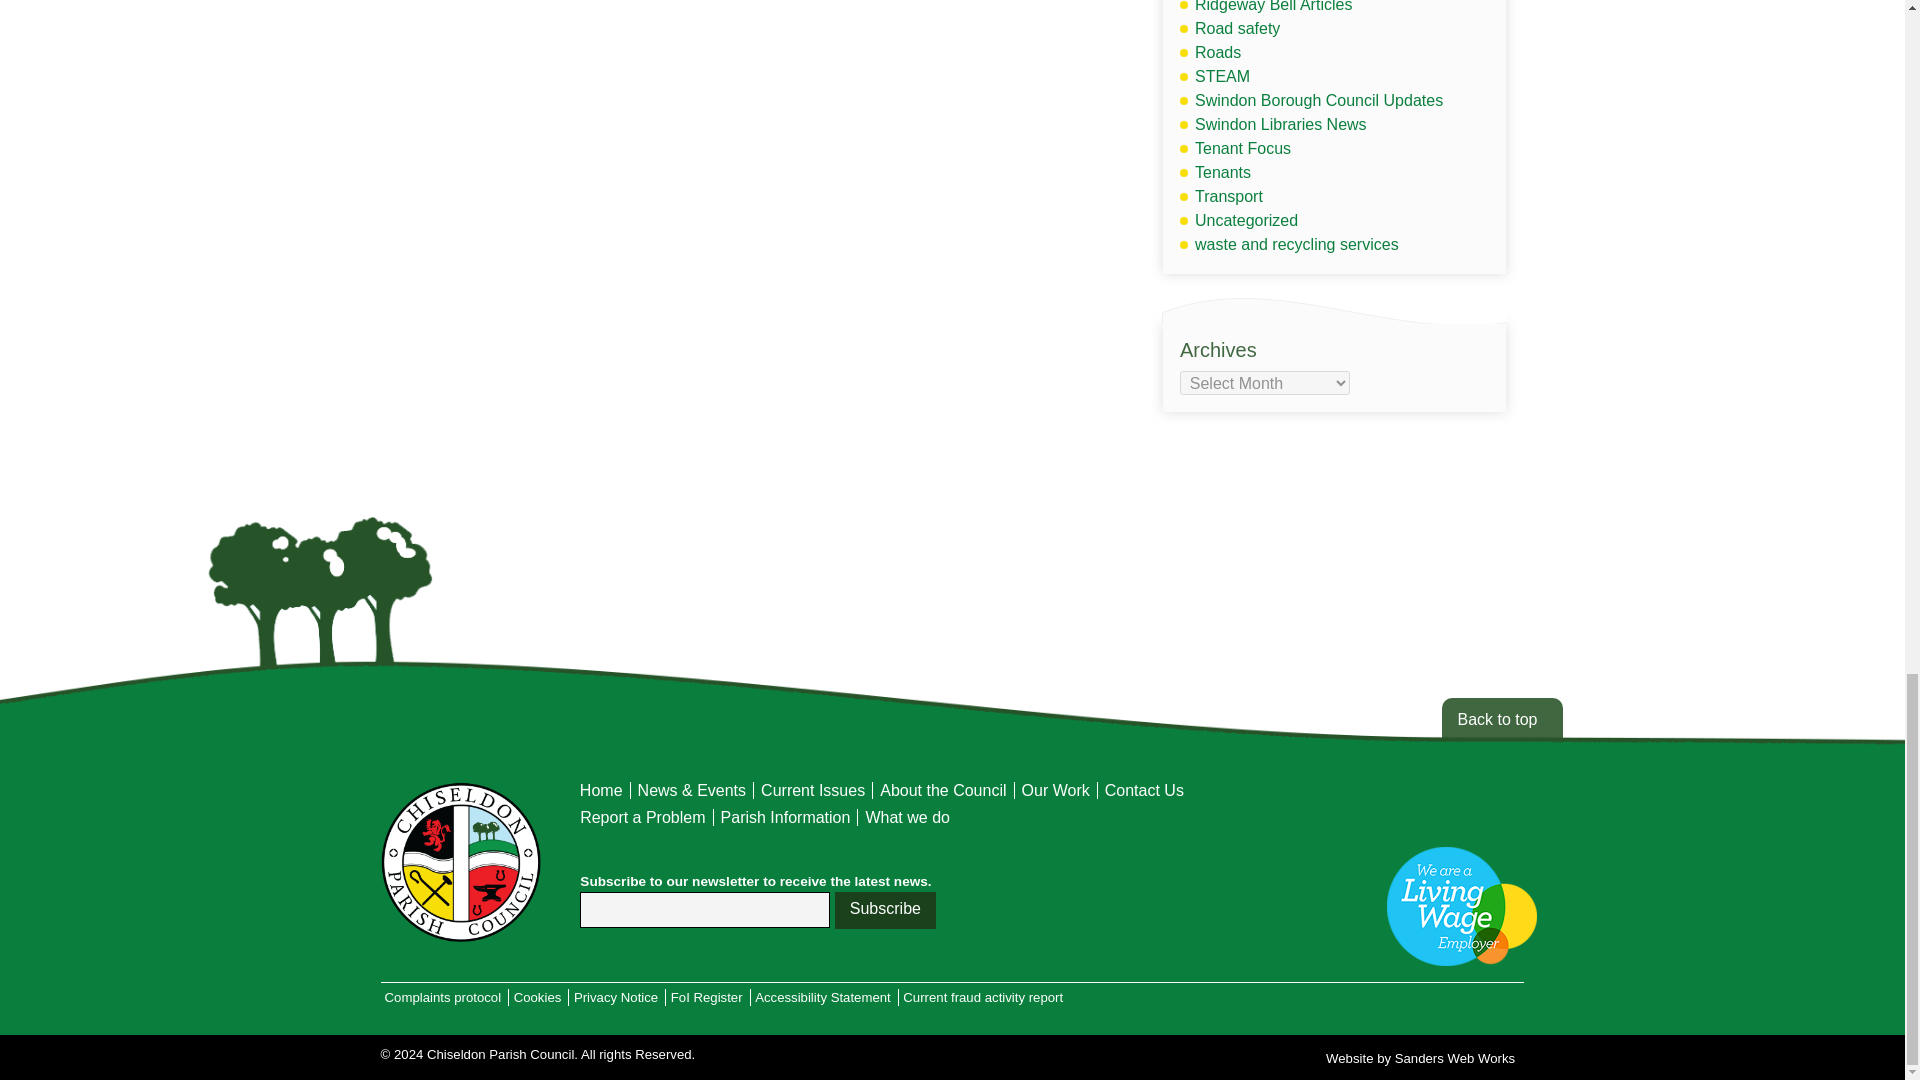 The width and height of the screenshot is (1920, 1080). I want to click on Sanders Web Works - Web Design agency for hire in Wiltshire, so click(1420, 1058).